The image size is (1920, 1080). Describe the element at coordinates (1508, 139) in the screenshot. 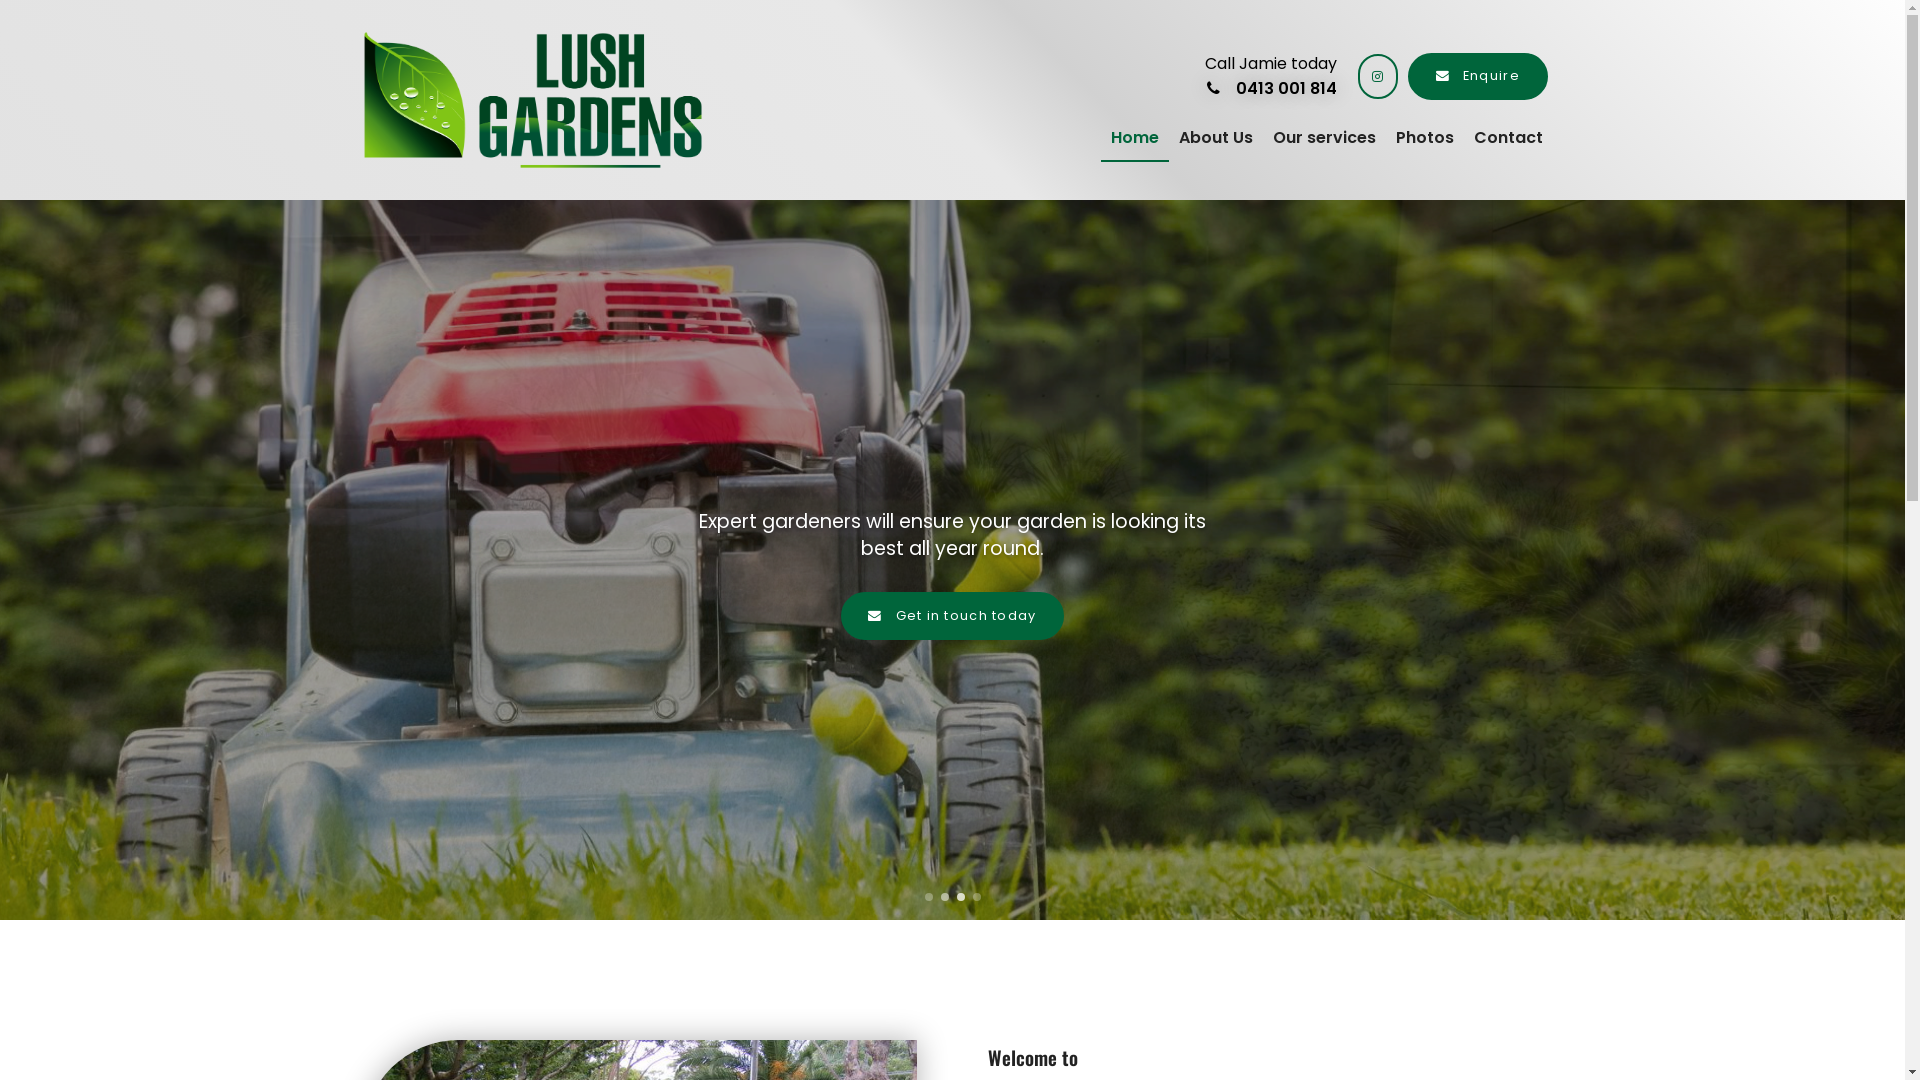

I see `Contact` at that location.